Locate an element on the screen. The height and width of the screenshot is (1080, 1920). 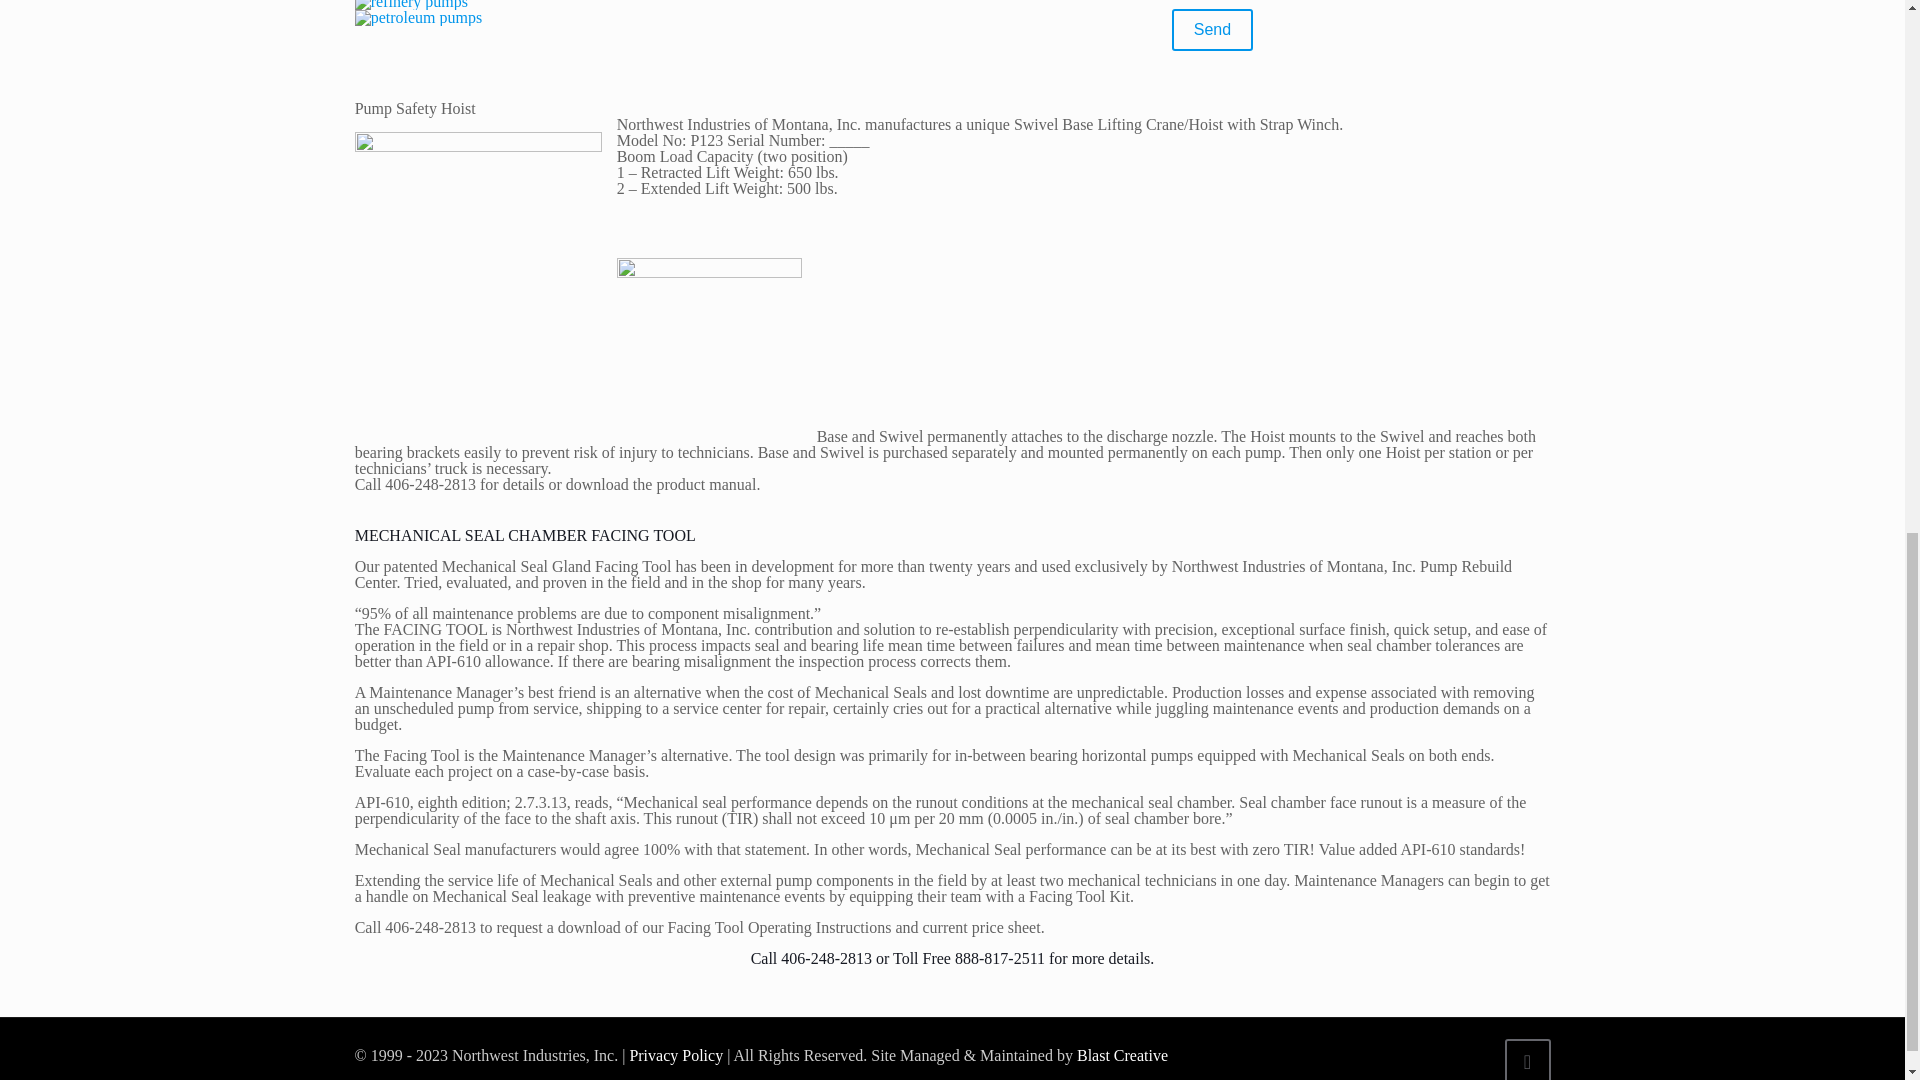
Privacy Policy is located at coordinates (674, 1054).